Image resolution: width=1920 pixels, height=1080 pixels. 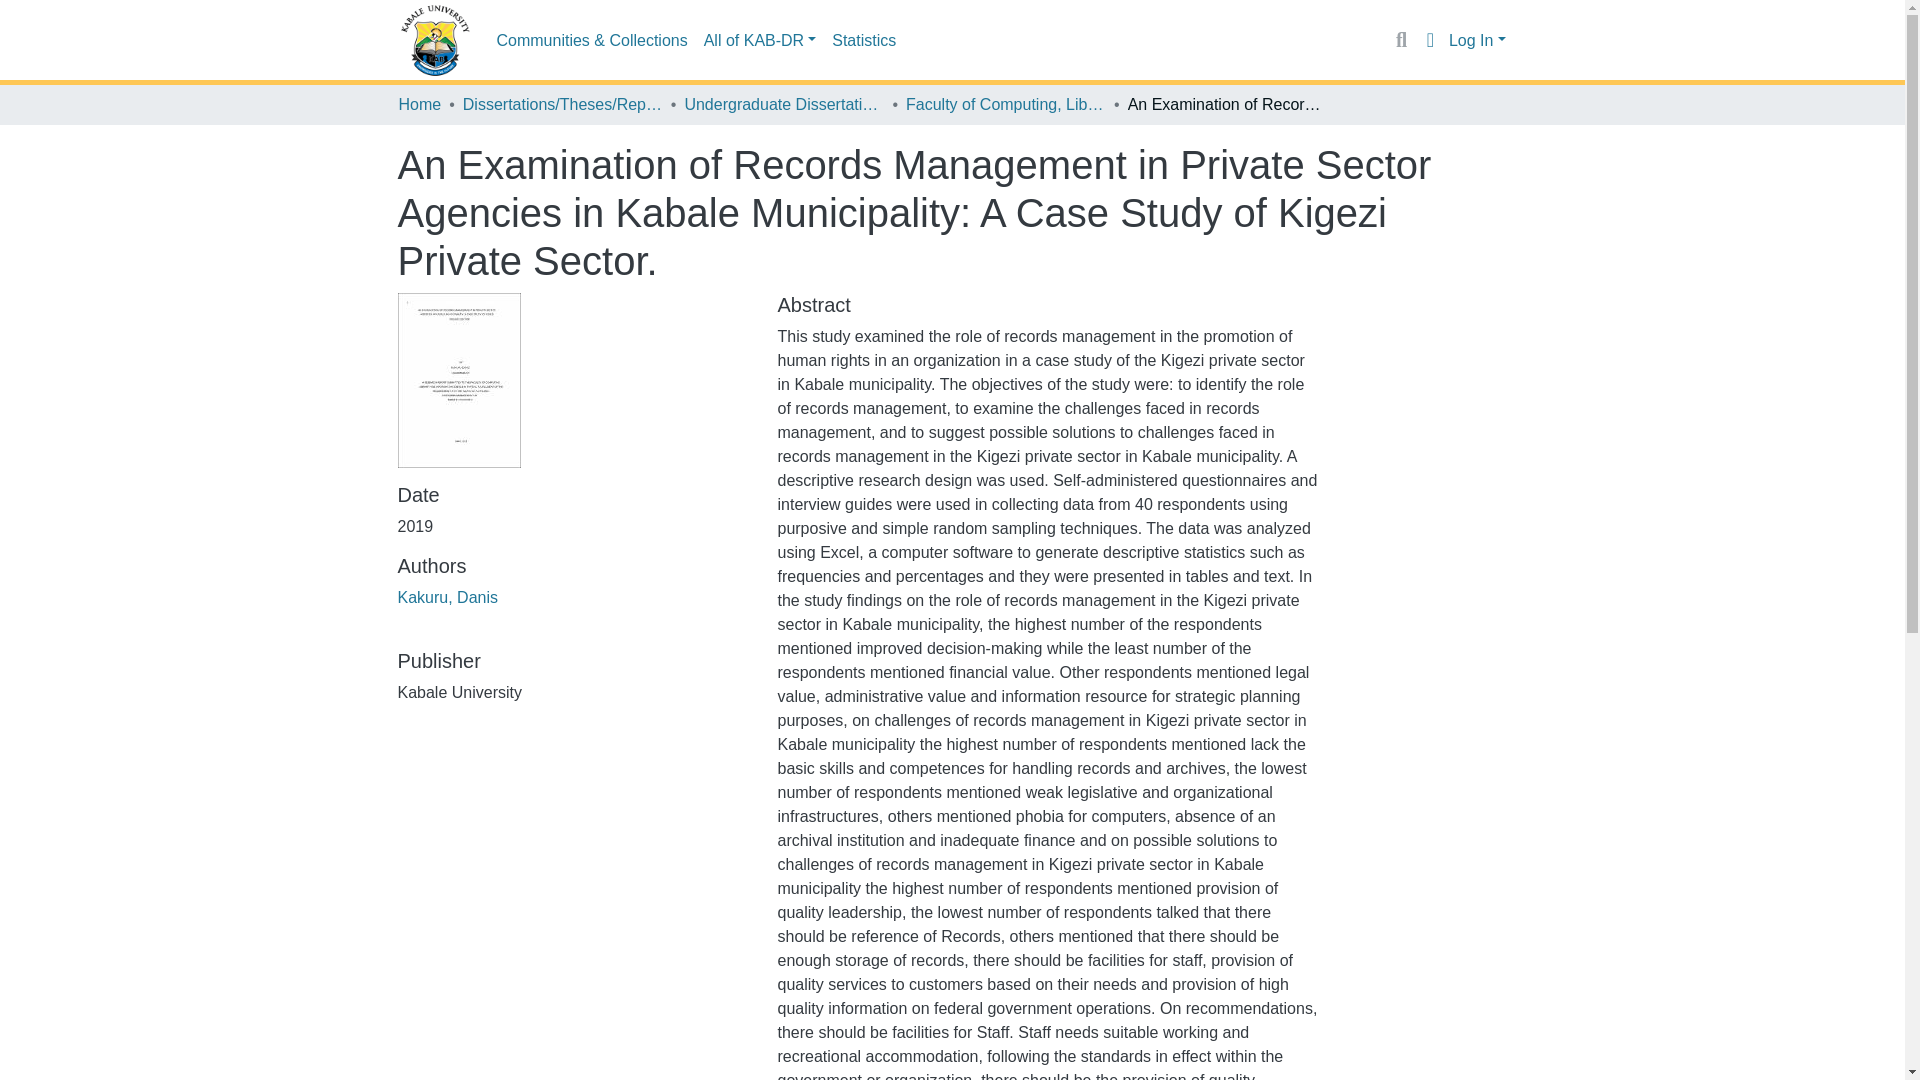 What do you see at coordinates (760, 40) in the screenshot?
I see `All of KAB-DR` at bounding box center [760, 40].